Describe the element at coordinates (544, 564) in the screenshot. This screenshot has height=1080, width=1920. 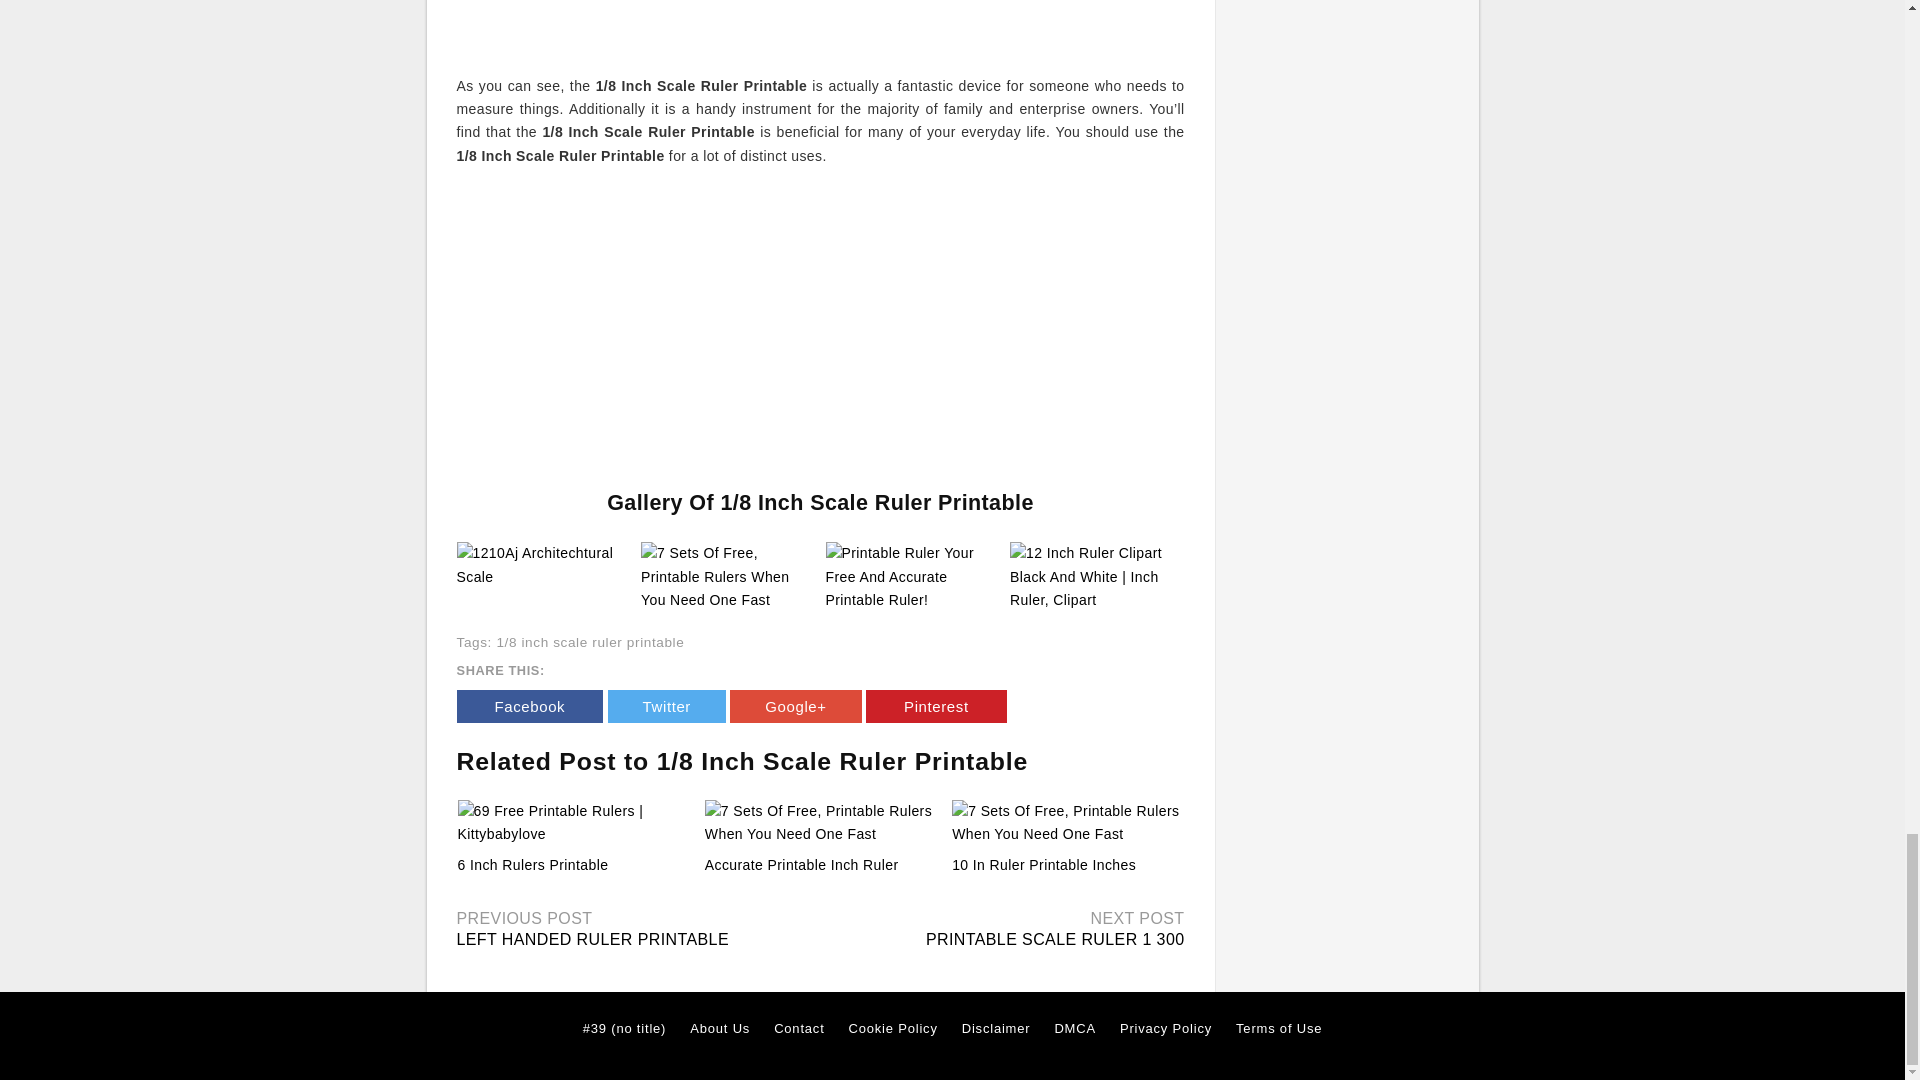
I see `1210Aj Architechtural Scale` at that location.